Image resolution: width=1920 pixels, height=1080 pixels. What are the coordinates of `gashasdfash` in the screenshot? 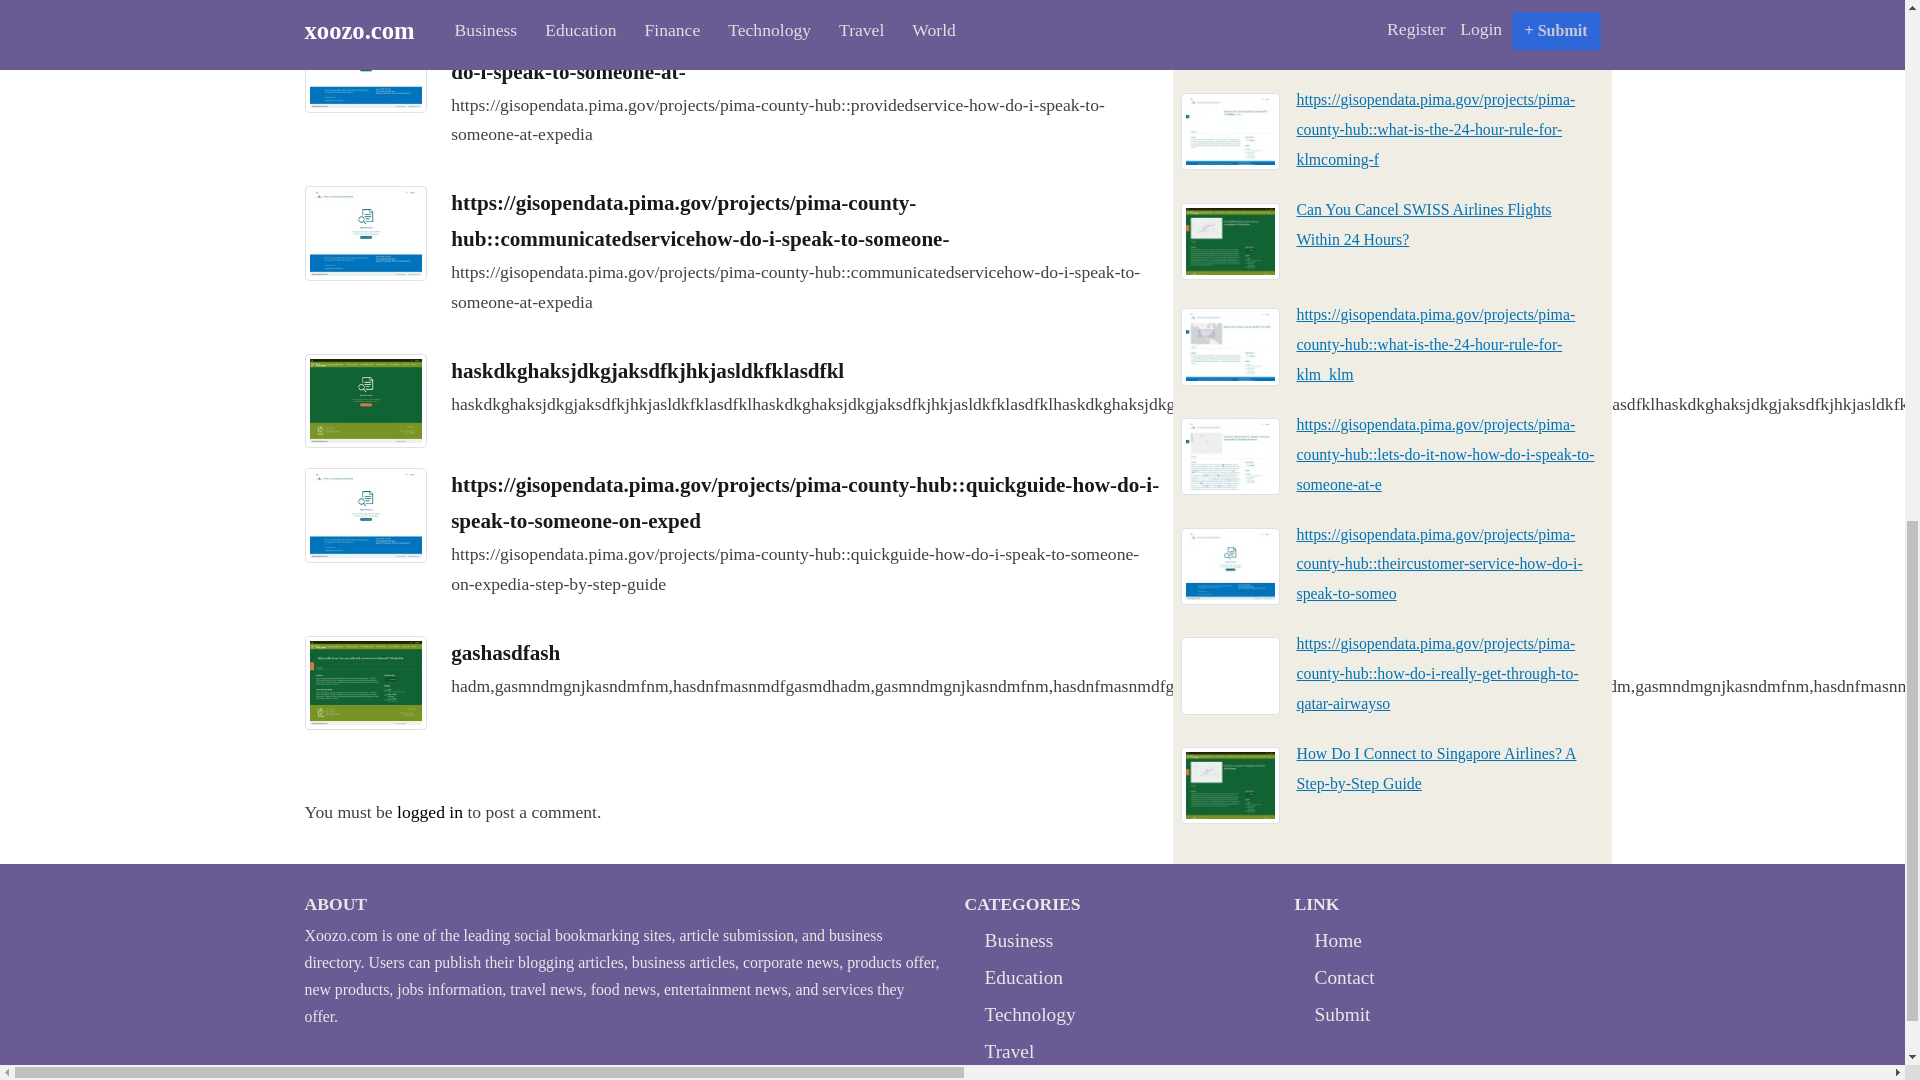 It's located at (506, 653).